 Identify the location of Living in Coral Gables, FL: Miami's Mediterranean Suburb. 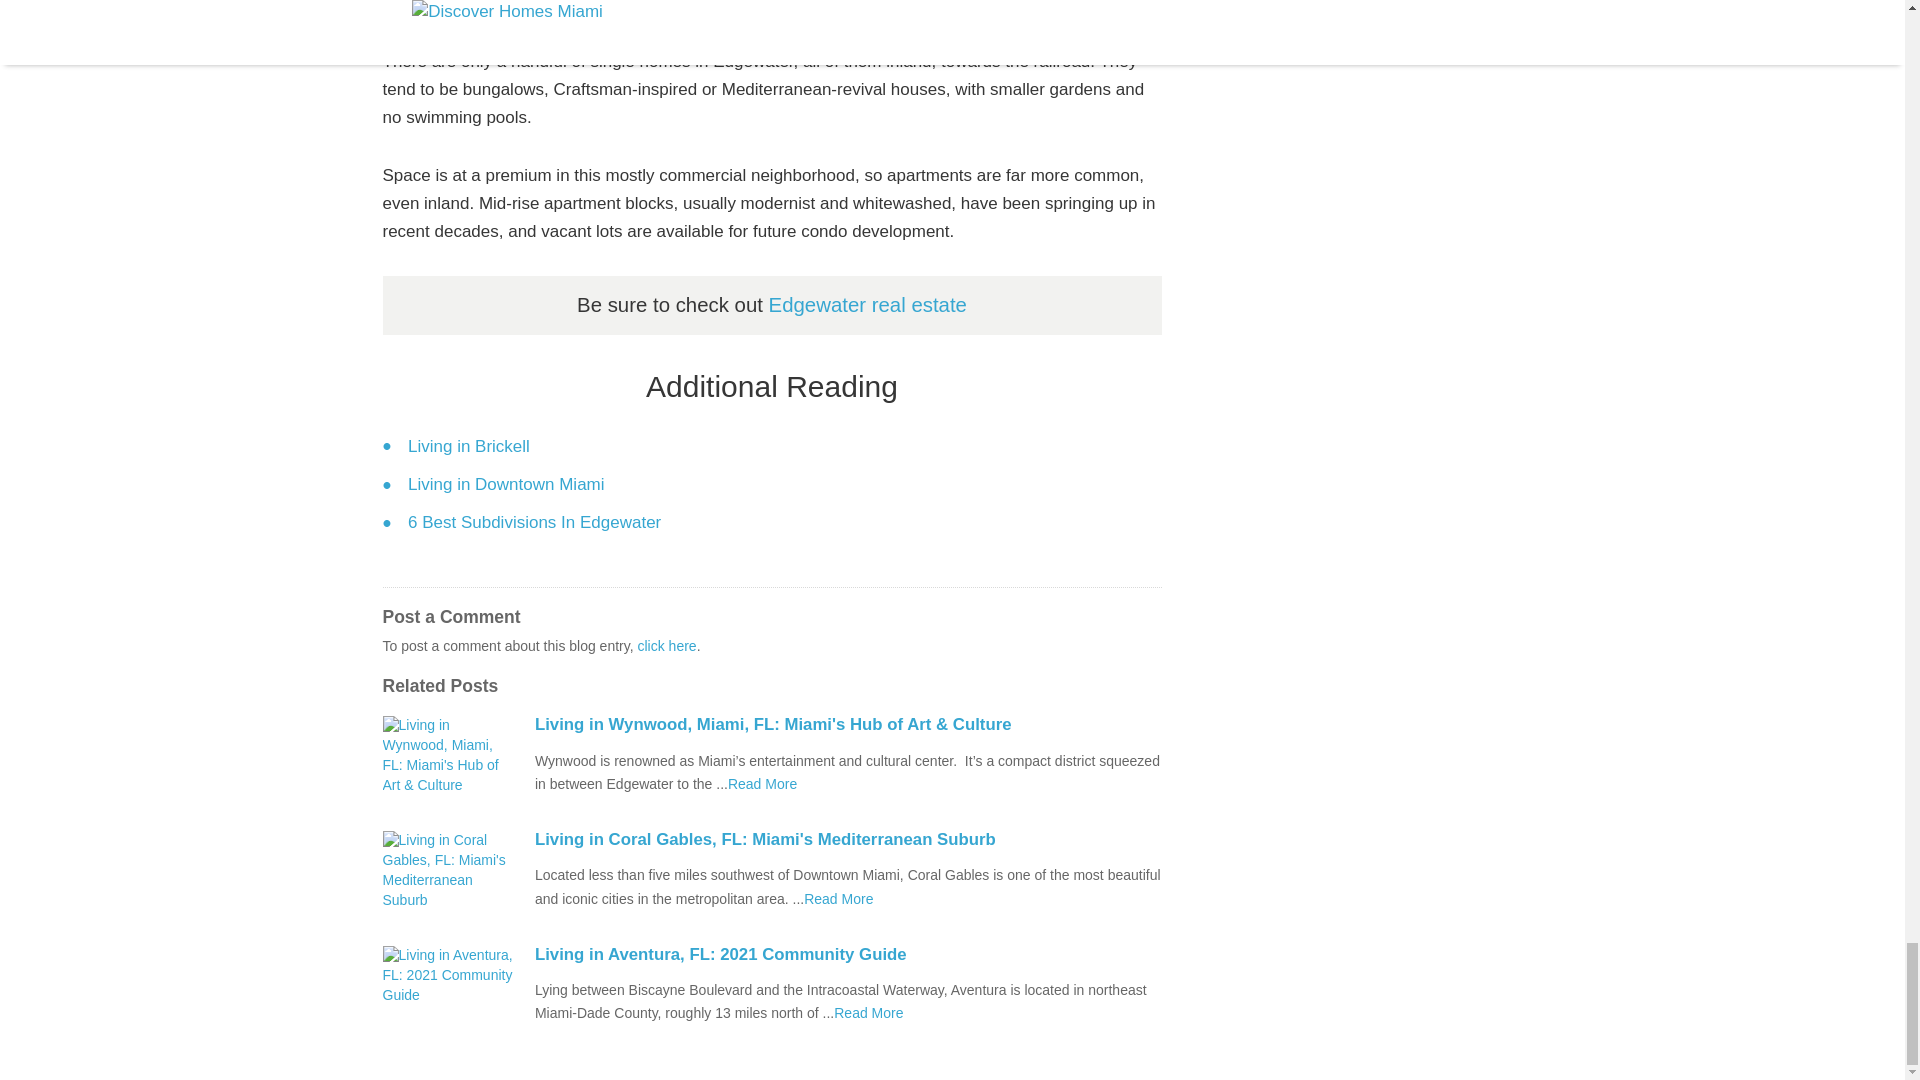
(848, 839).